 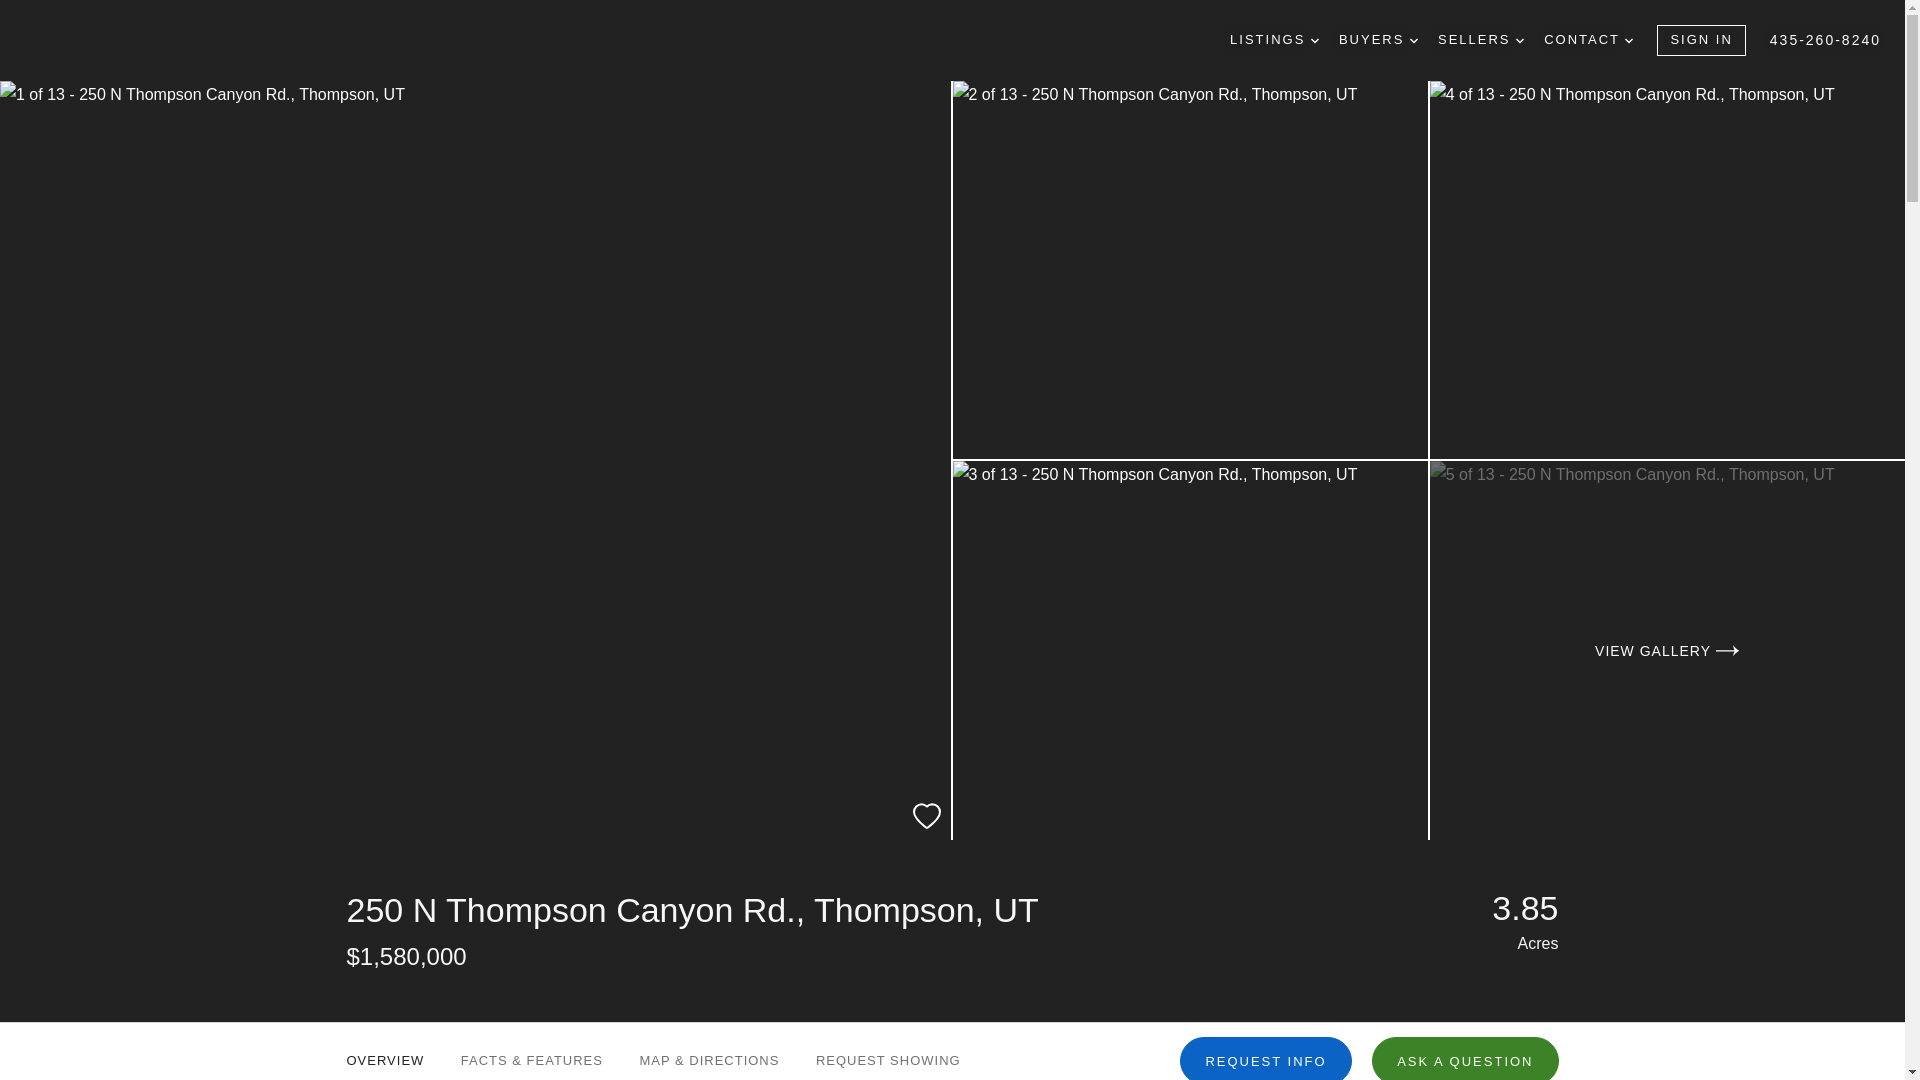 What do you see at coordinates (1274, 40) in the screenshot?
I see `LISTINGS DROPDOWN ARROW` at bounding box center [1274, 40].